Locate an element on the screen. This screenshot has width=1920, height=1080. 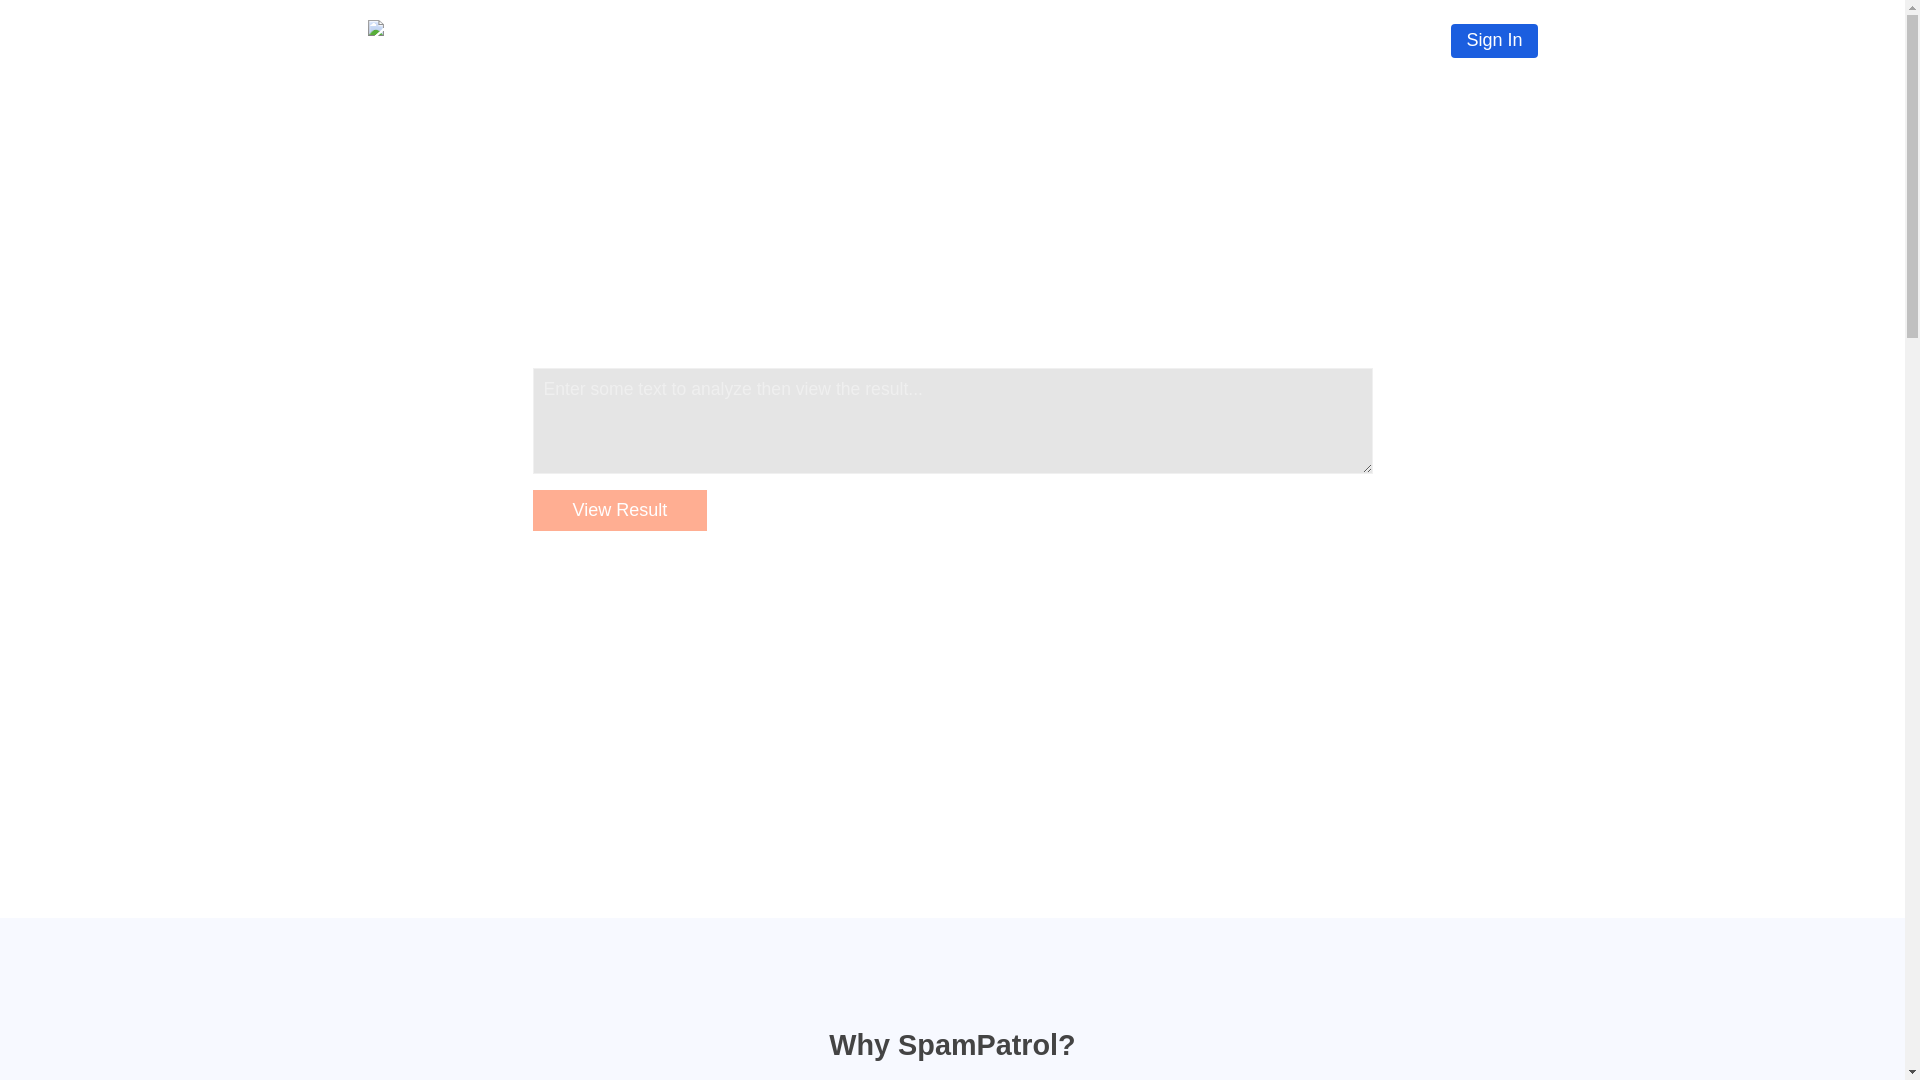
Solution is located at coordinates (1140, 40).